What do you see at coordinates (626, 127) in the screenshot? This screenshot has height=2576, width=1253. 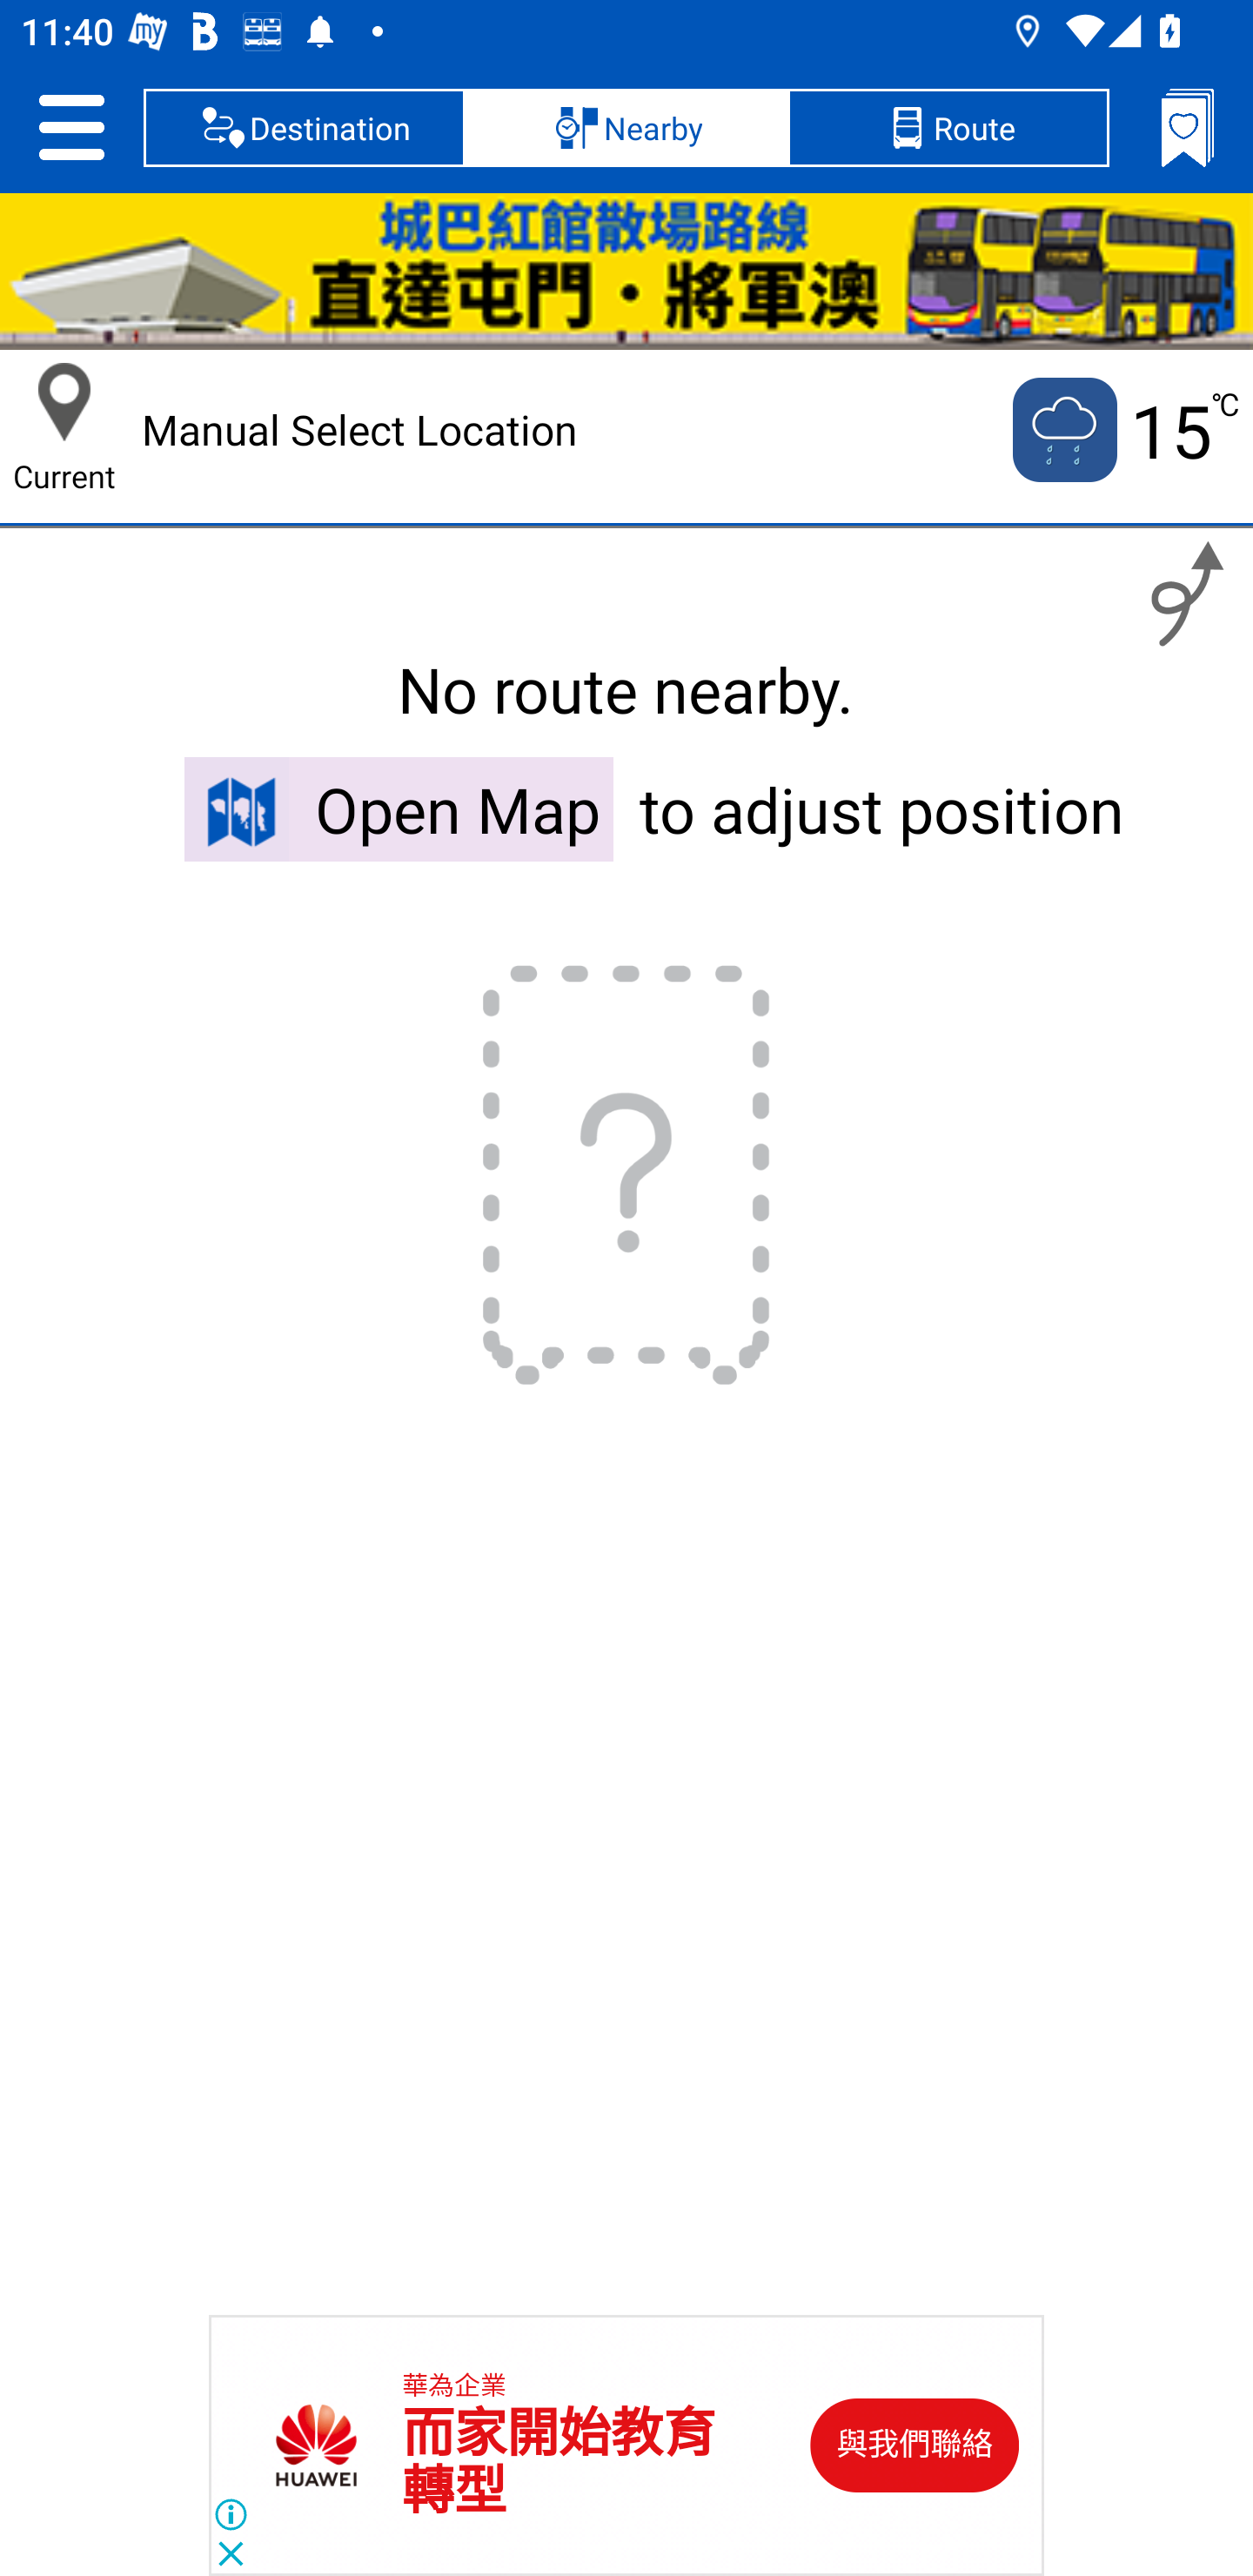 I see `Nearby, selected` at bounding box center [626, 127].